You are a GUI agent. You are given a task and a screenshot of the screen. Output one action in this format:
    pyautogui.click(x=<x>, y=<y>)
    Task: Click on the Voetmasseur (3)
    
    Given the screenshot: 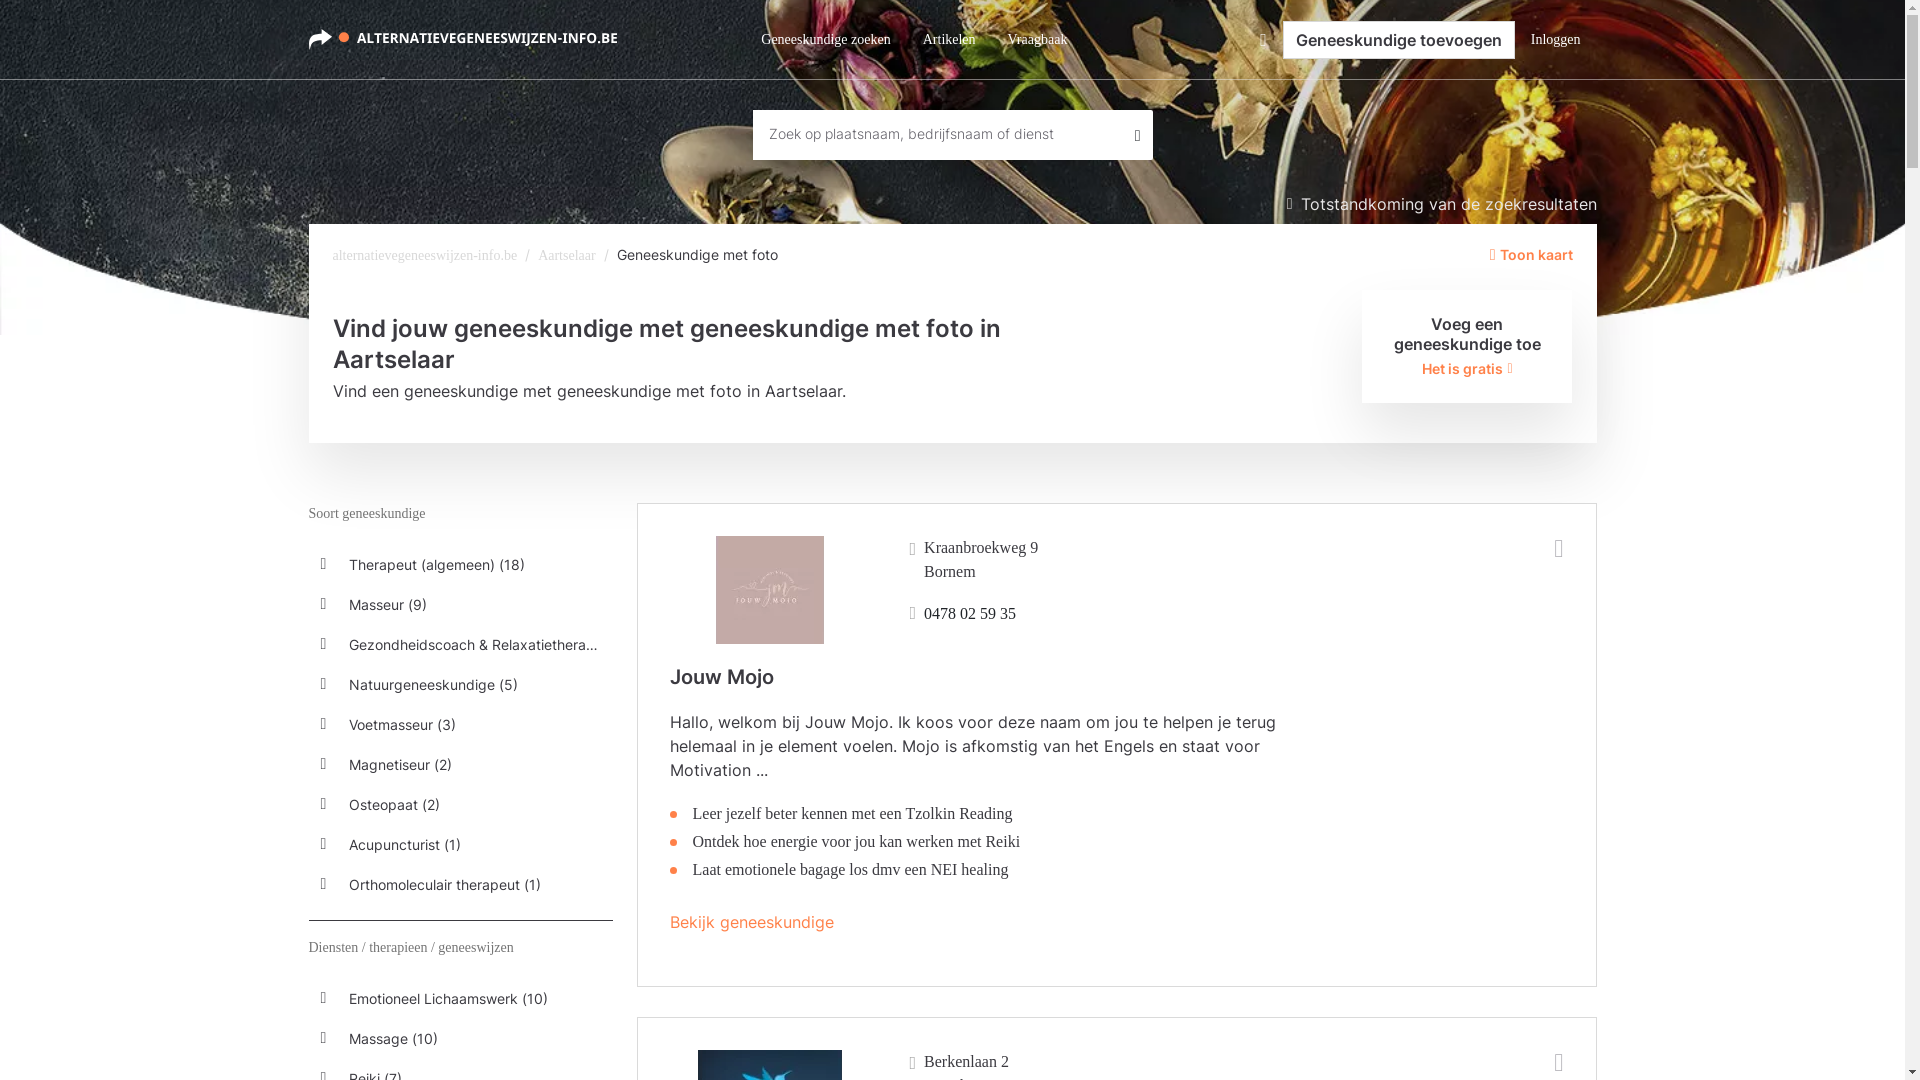 What is the action you would take?
    pyautogui.click(x=460, y=724)
    